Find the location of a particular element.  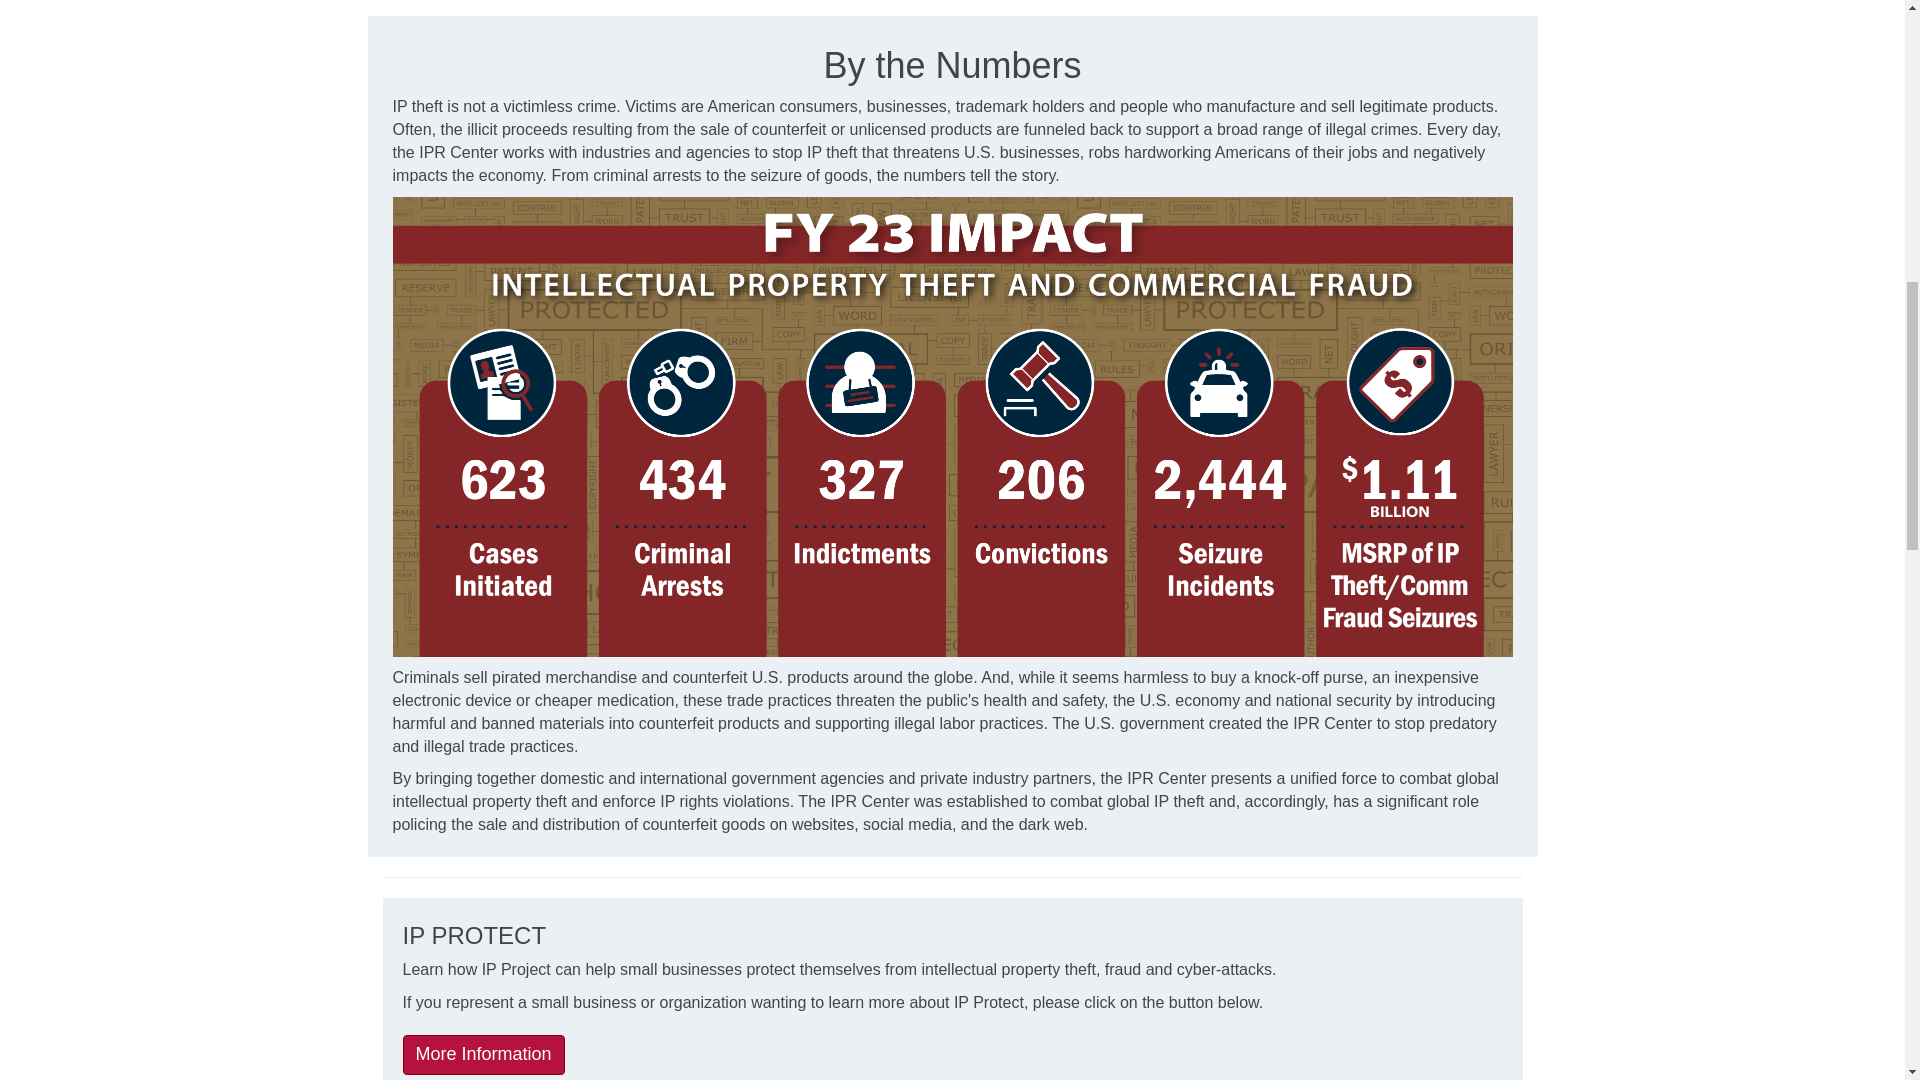

More Information is located at coordinates (482, 1054).